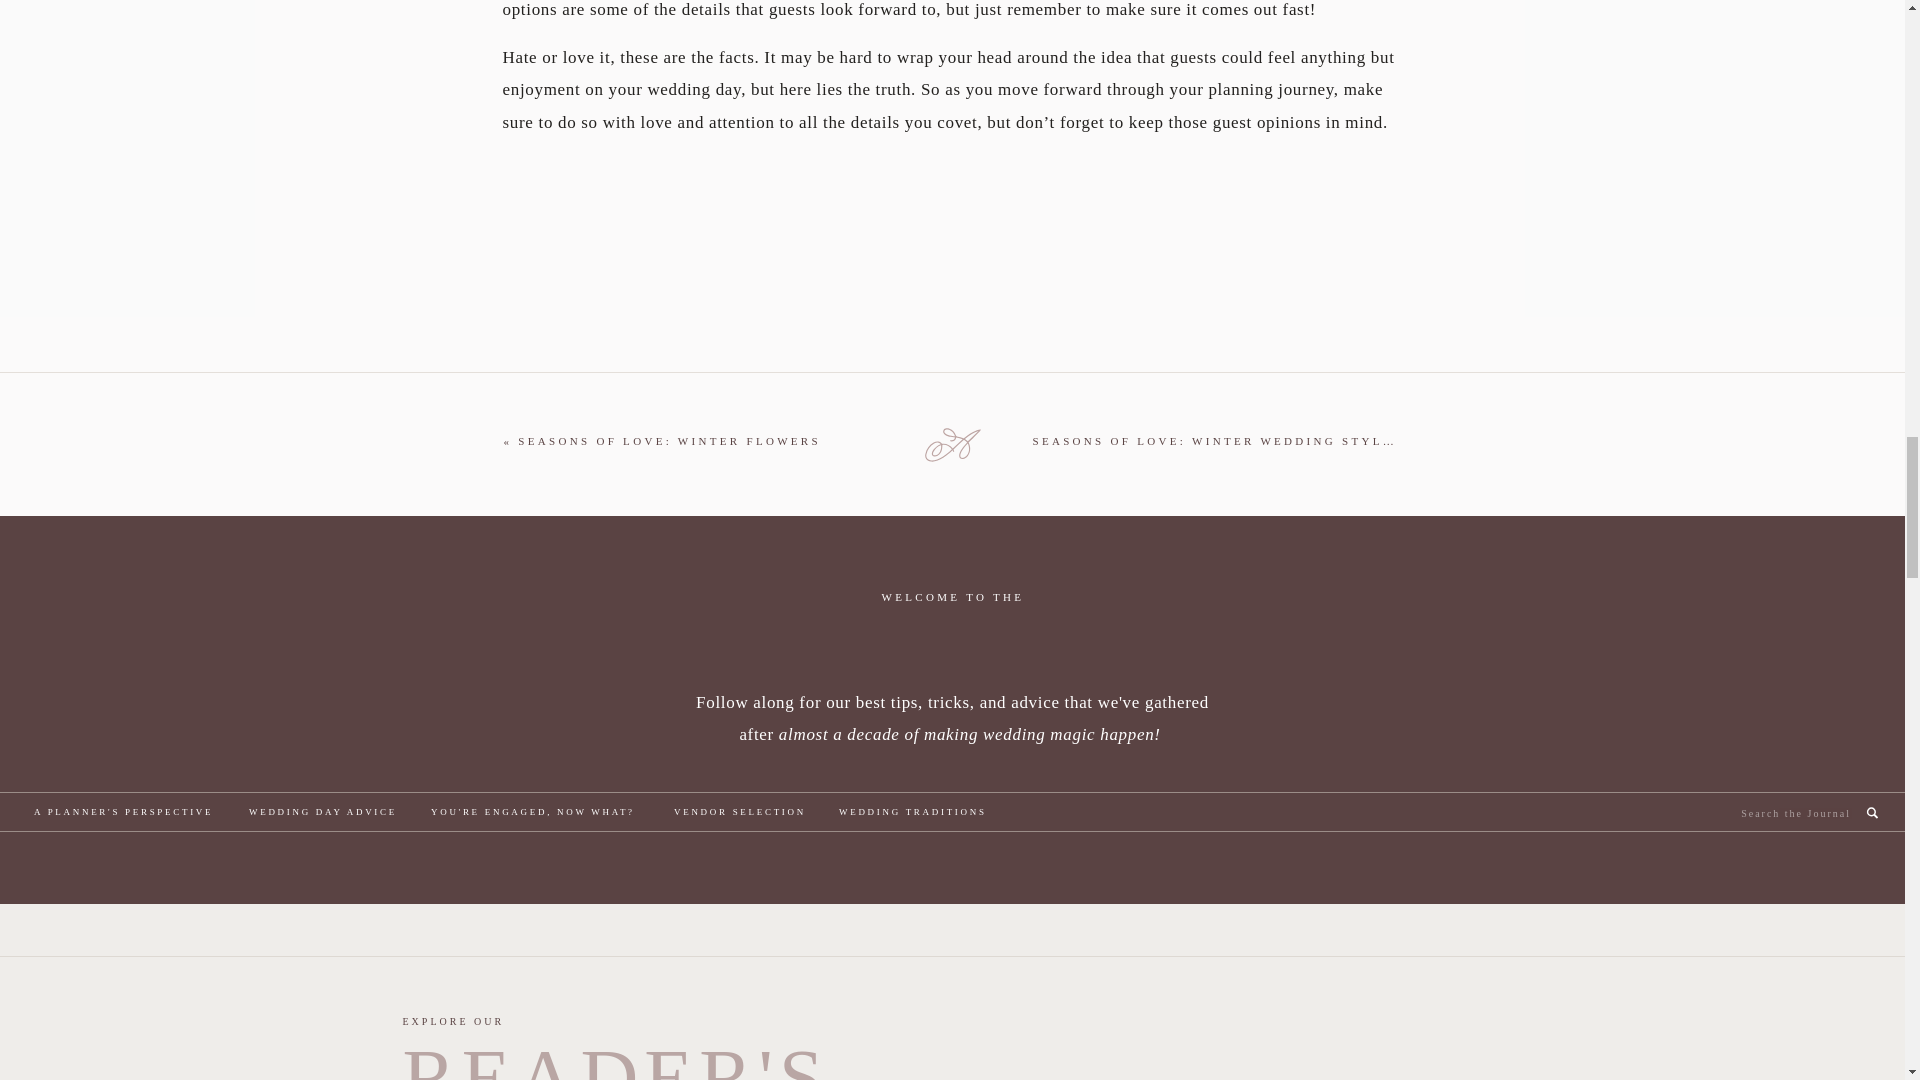  Describe the element at coordinates (1212, 441) in the screenshot. I see `SEASONS OF LOVE: WINTER WEDDING STYLE` at that location.